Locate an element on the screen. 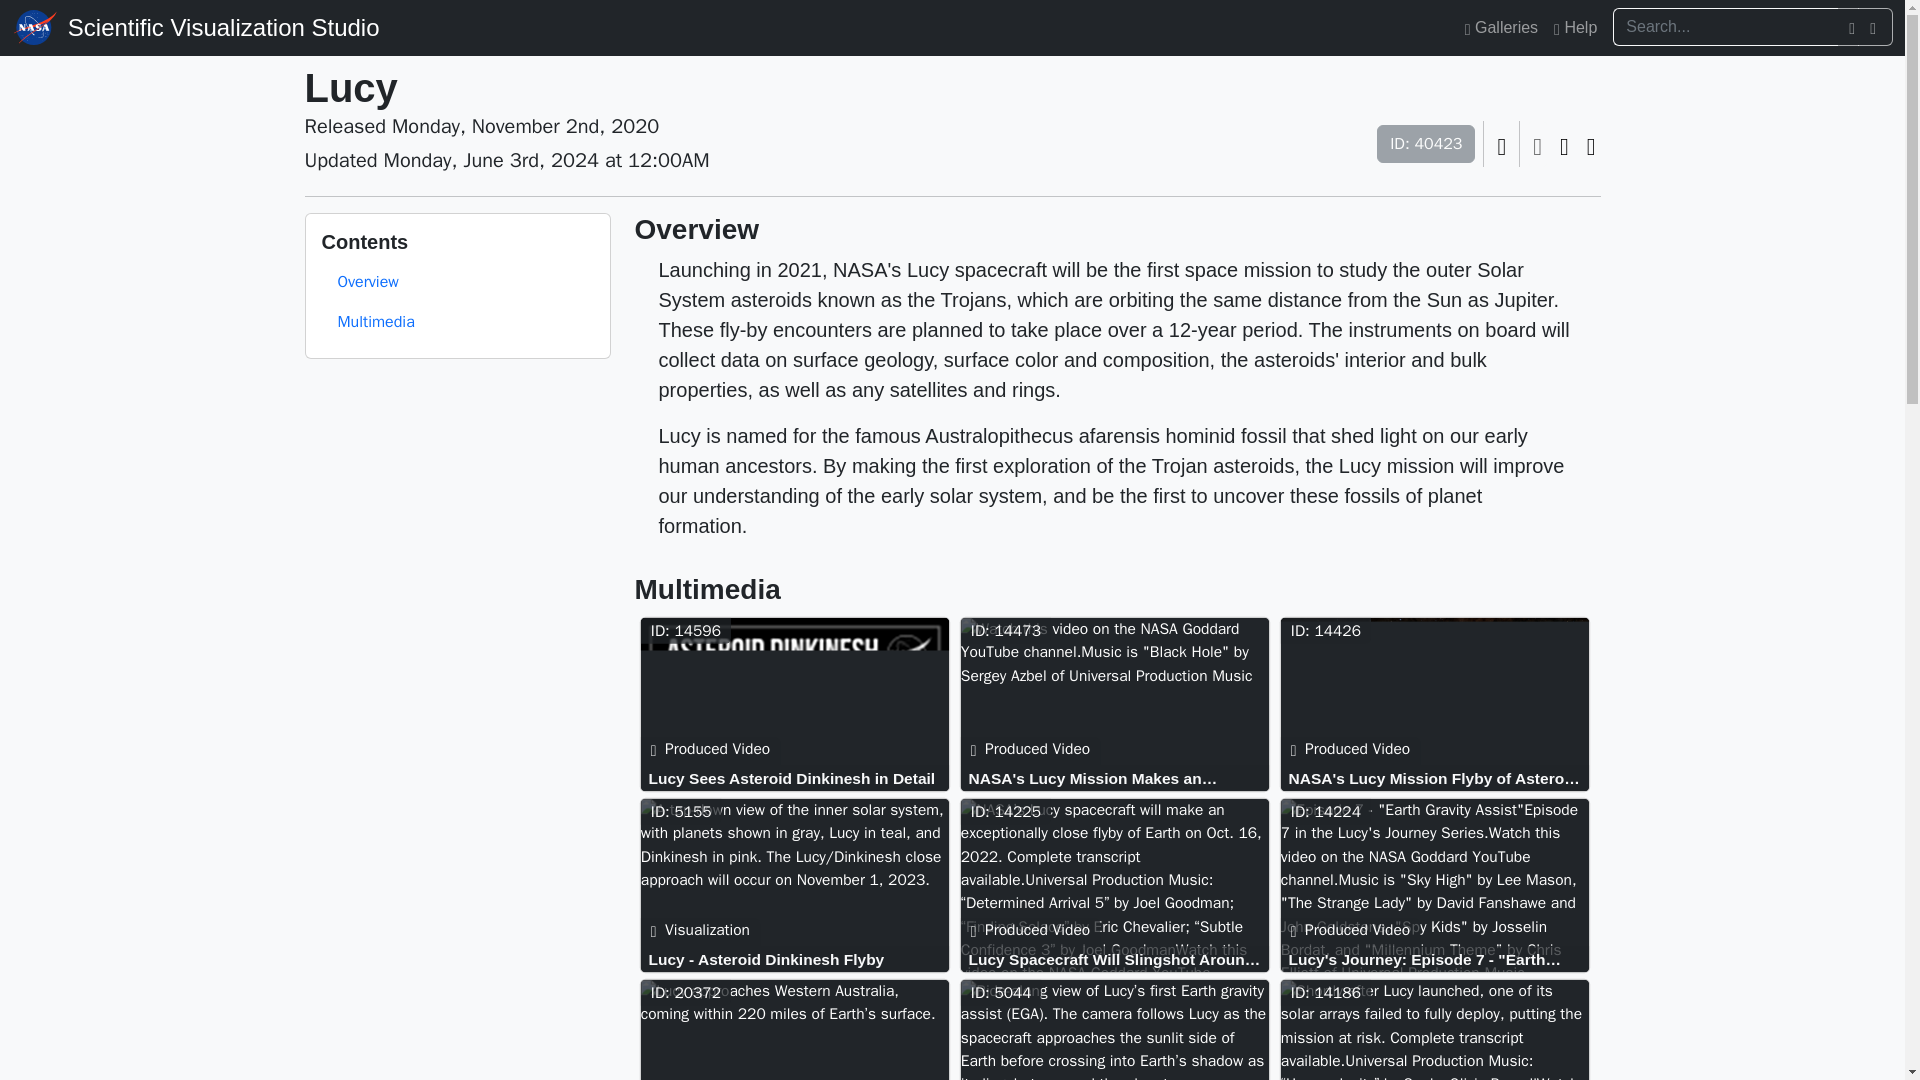 The image size is (1920, 1080). Go to this page is located at coordinates (1438, 888).